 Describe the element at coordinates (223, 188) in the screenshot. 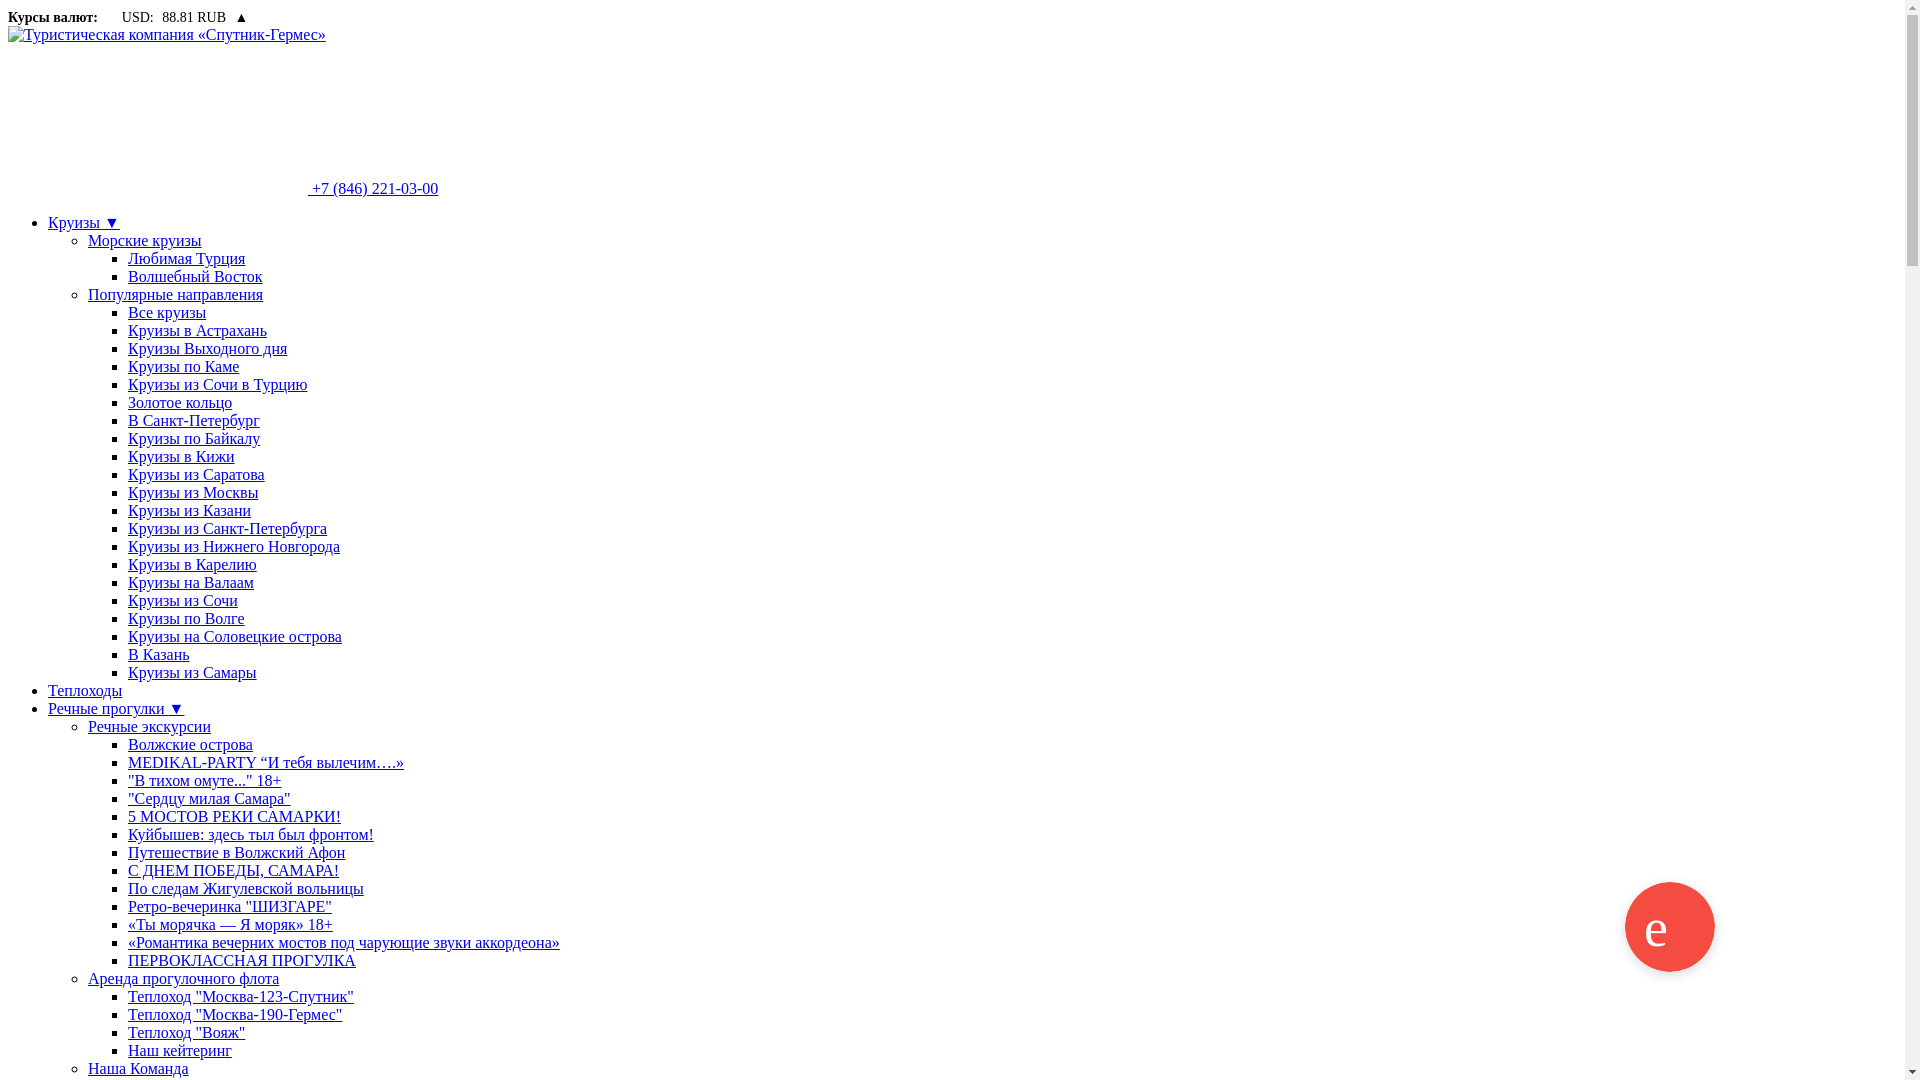

I see `+7 (846) 221-03-00` at that location.